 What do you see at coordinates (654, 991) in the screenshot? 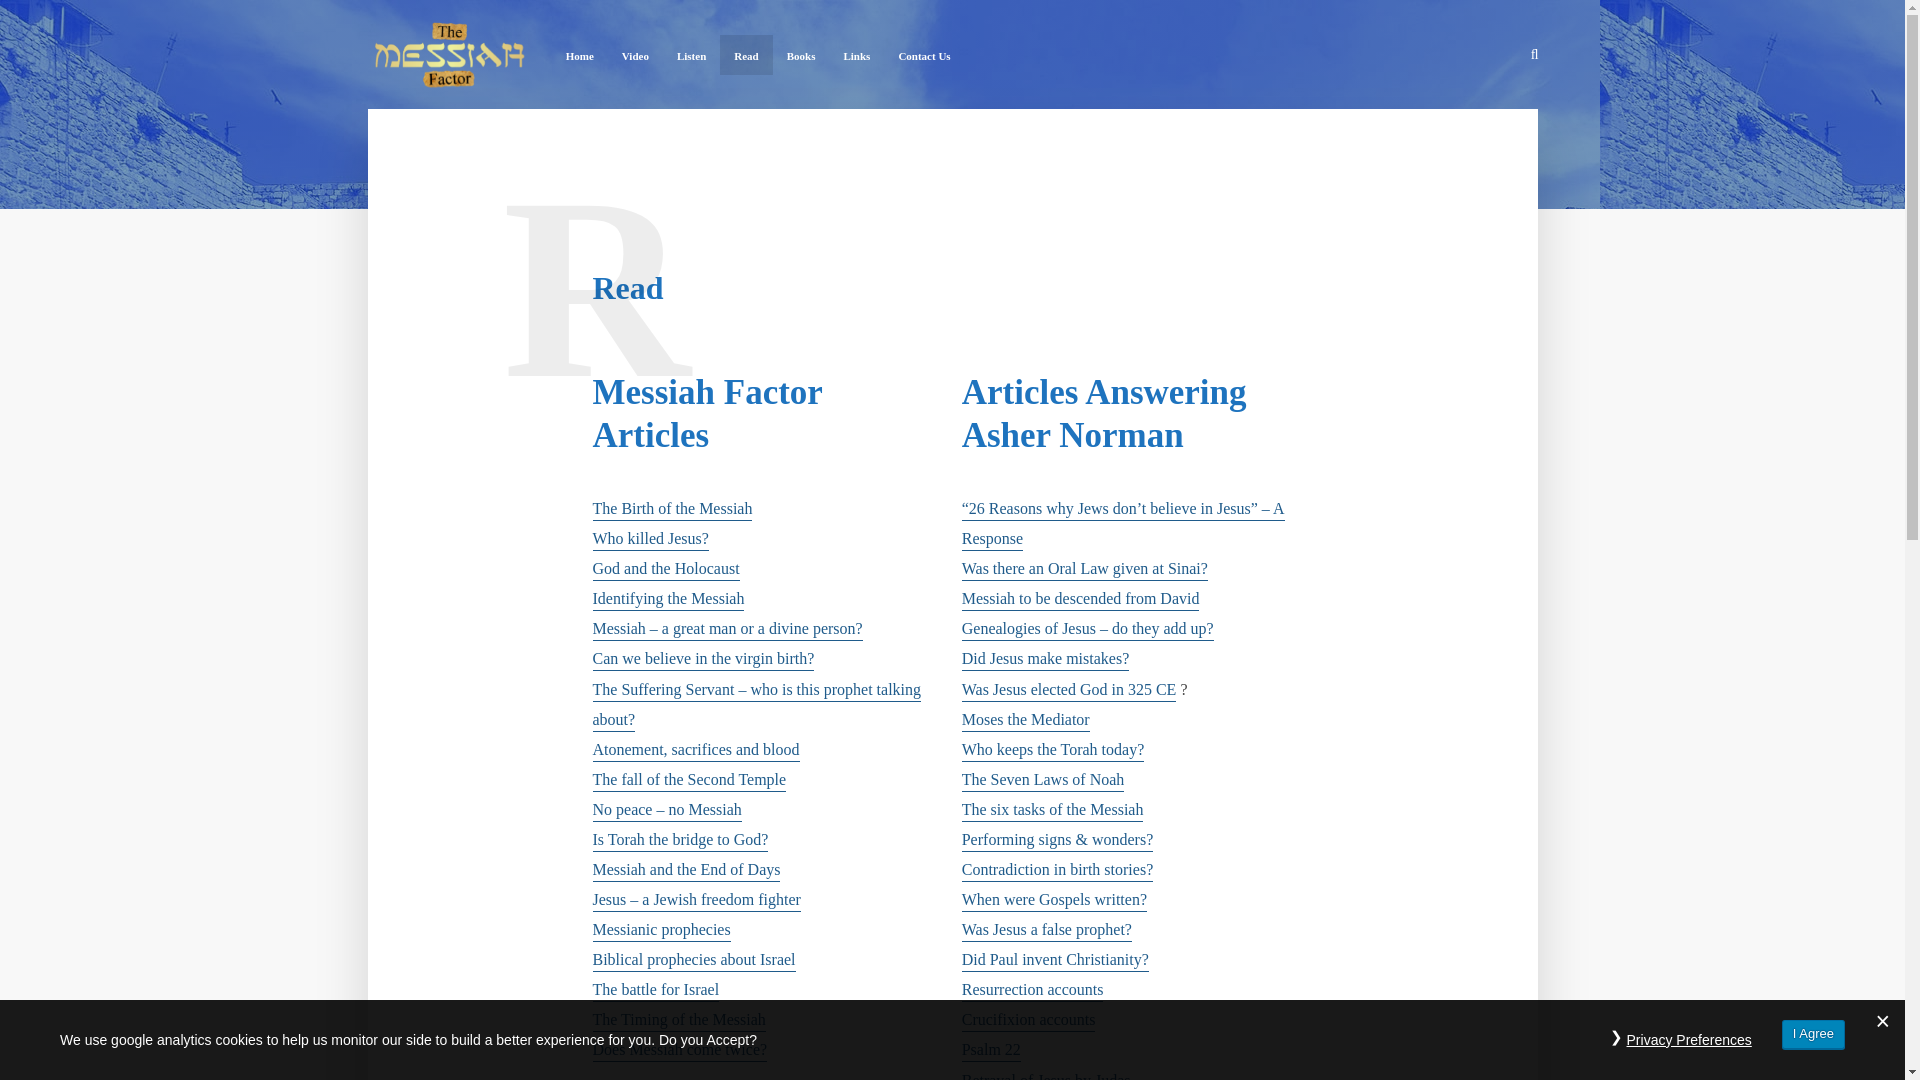
I see `The battle for Israel` at bounding box center [654, 991].